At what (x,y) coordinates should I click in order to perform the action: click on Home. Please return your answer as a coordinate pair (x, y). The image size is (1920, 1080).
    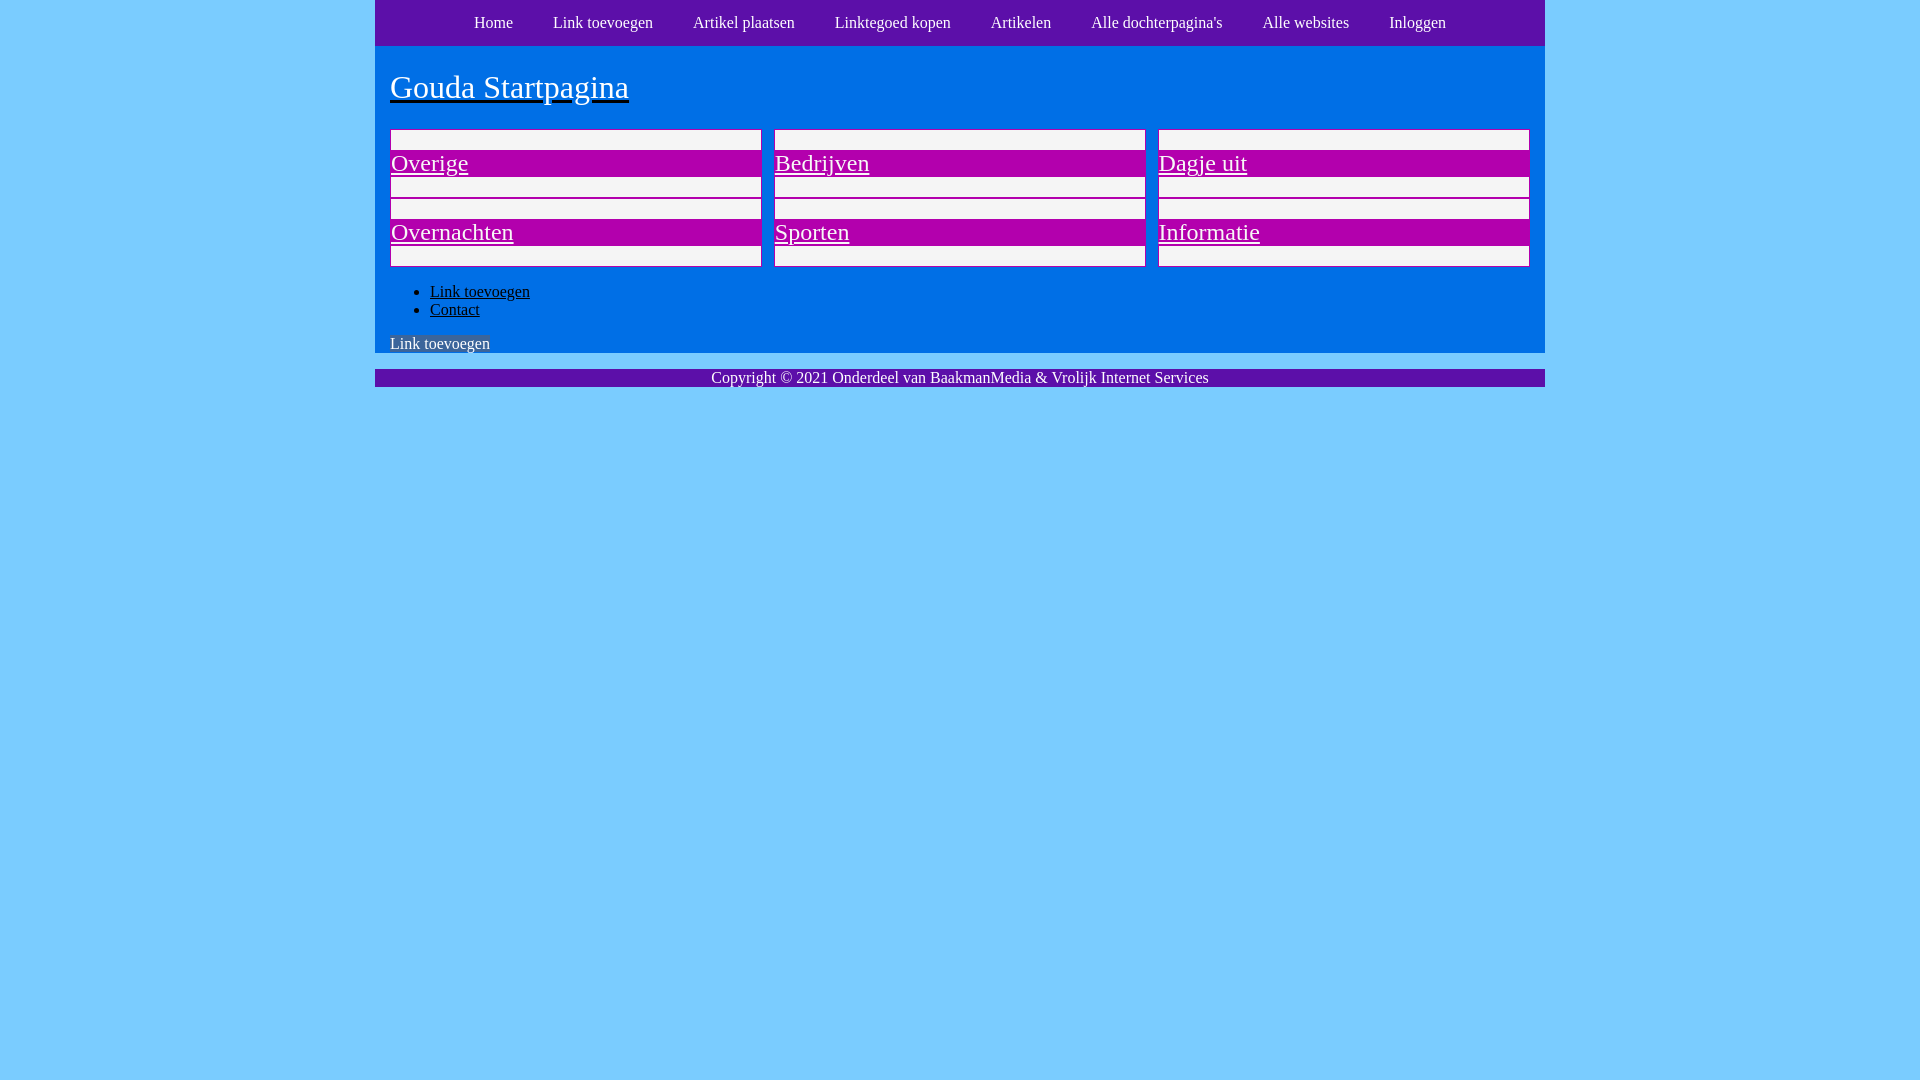
    Looking at the image, I should click on (494, 23).